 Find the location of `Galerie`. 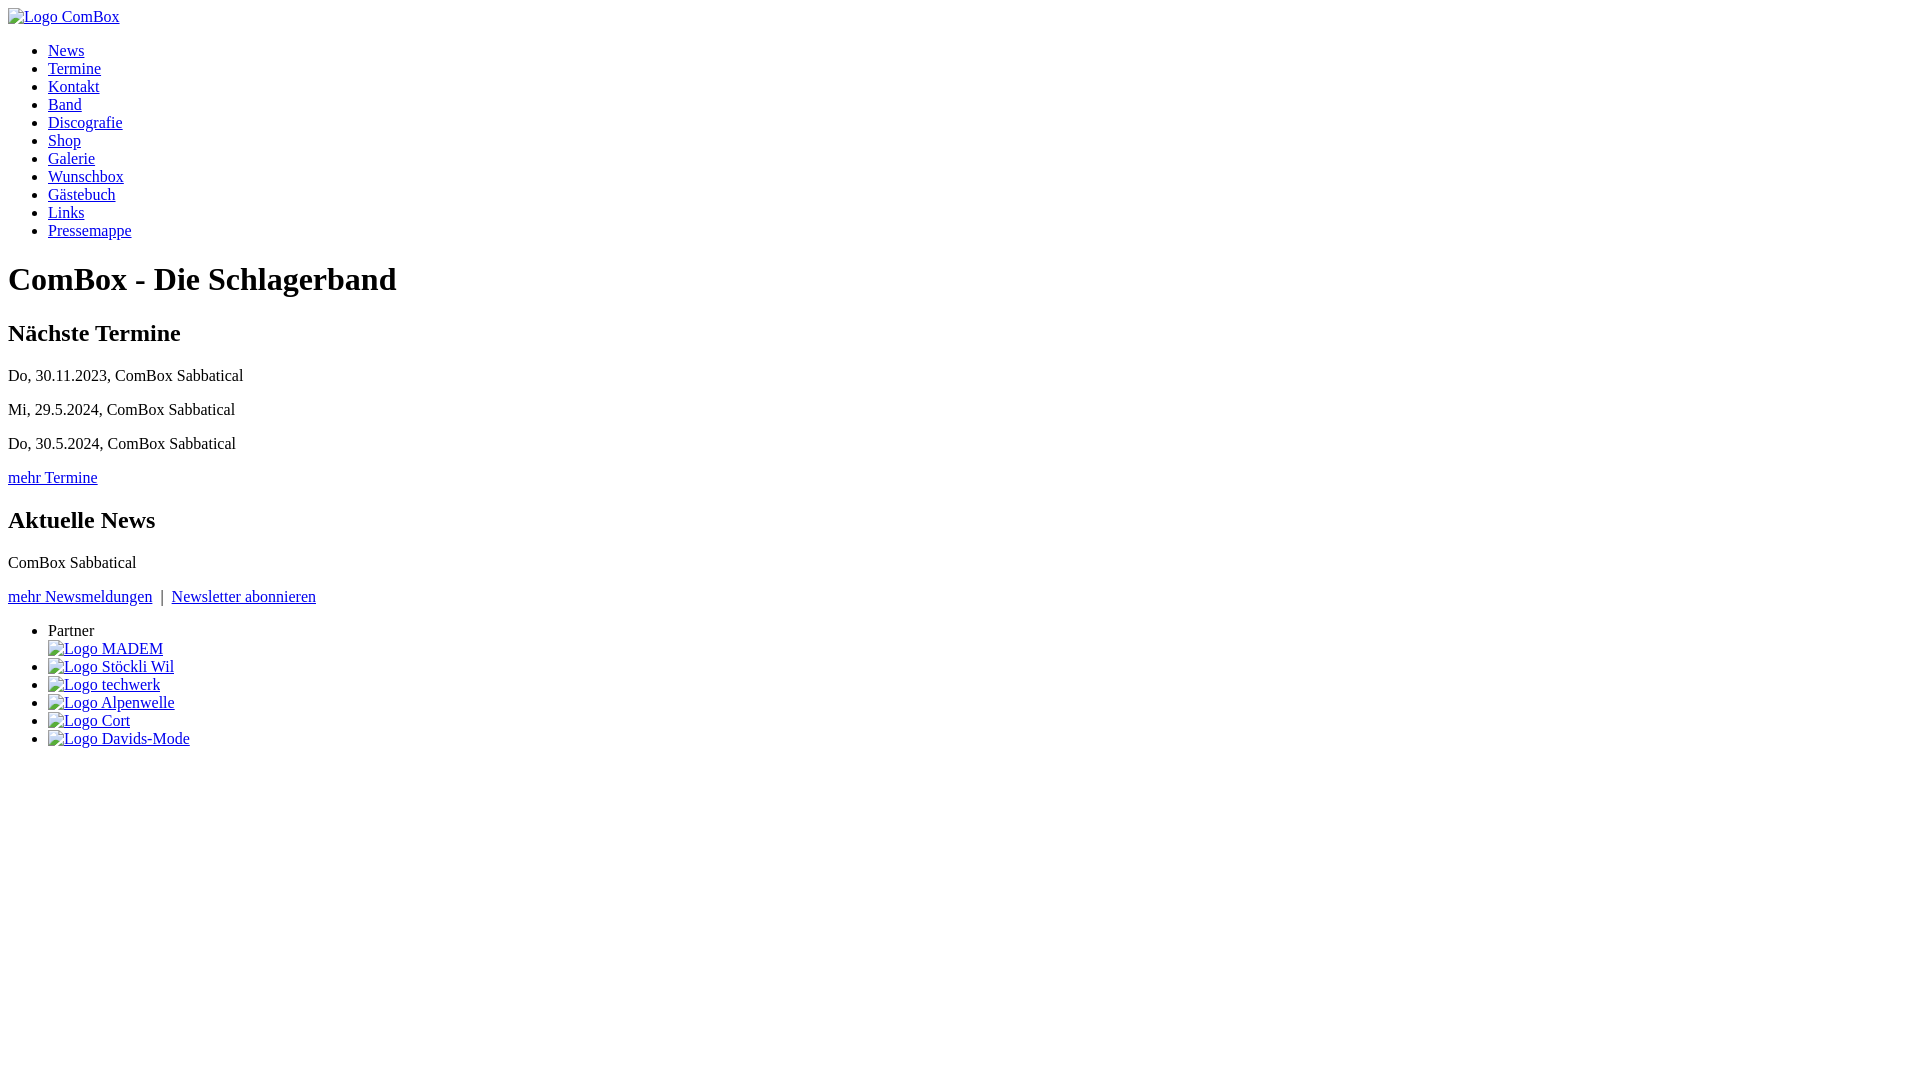

Galerie is located at coordinates (72, 158).